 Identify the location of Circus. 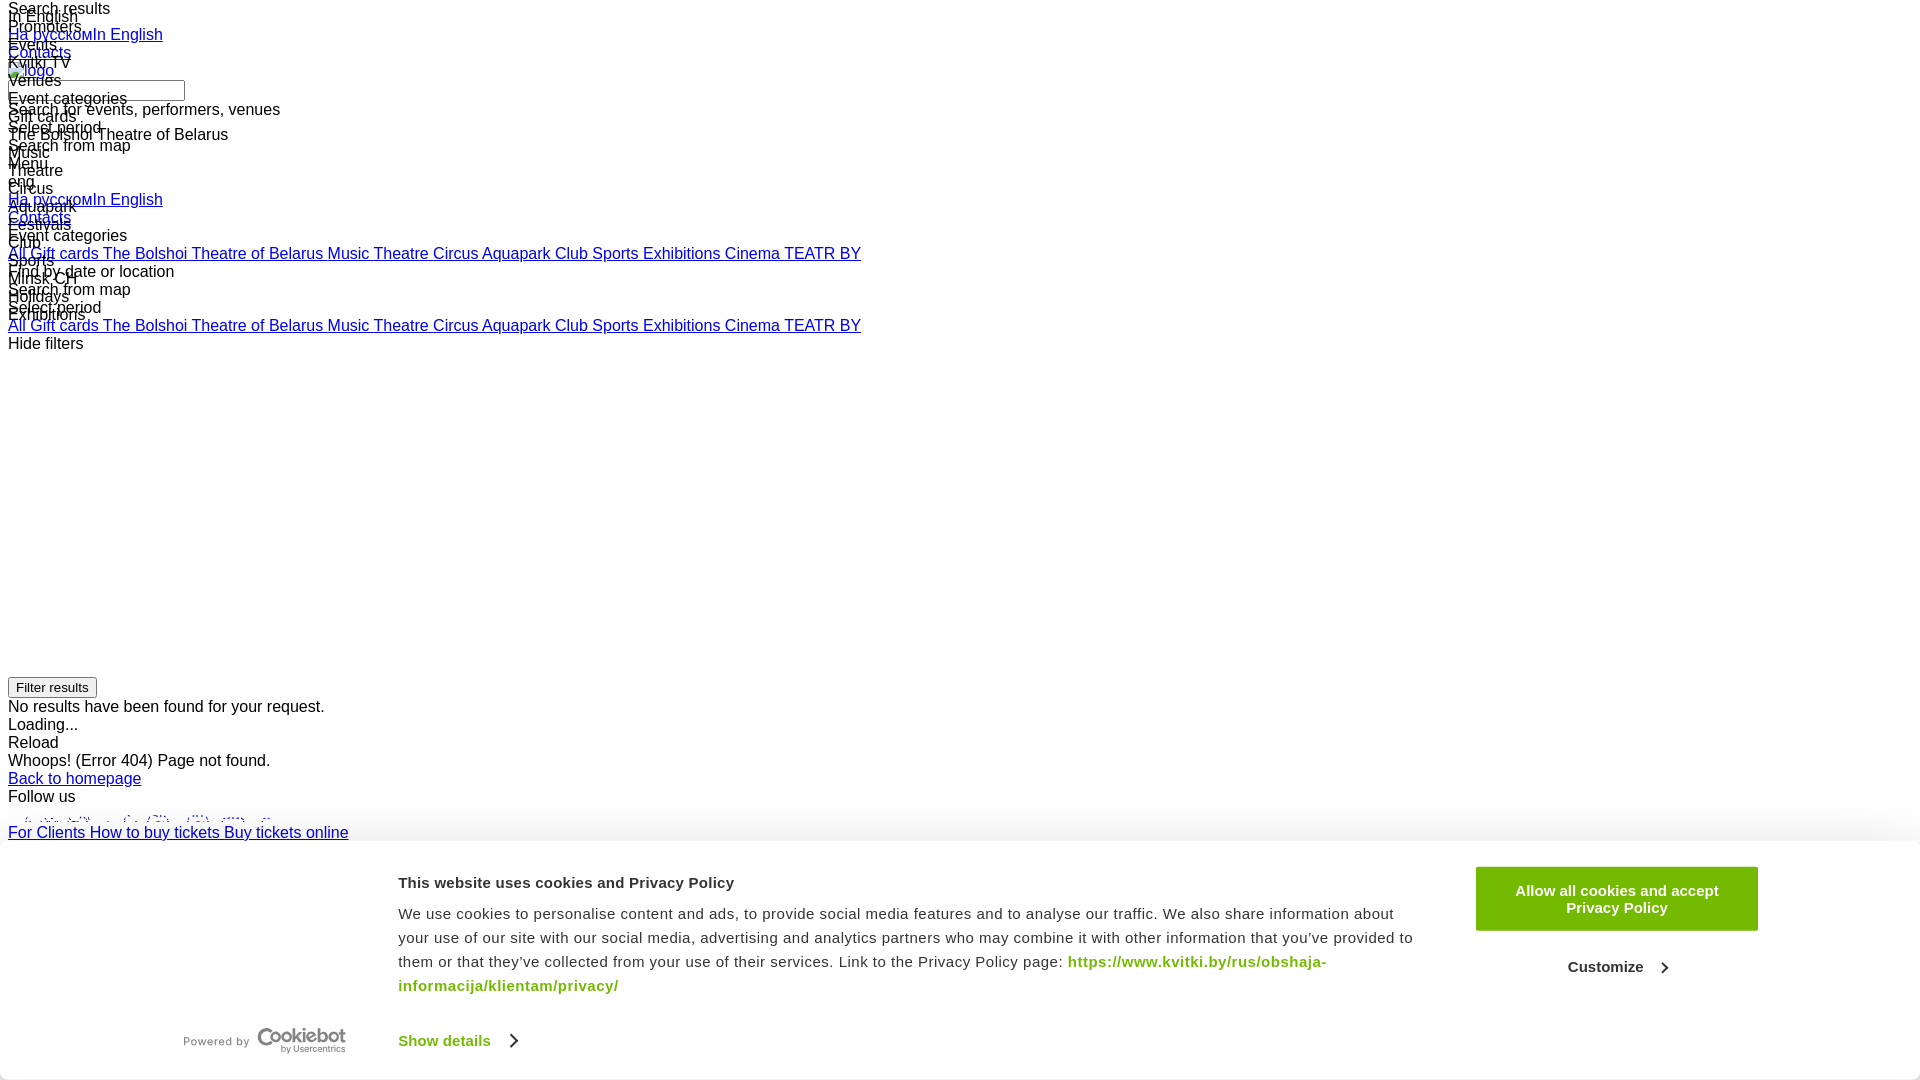
(458, 326).